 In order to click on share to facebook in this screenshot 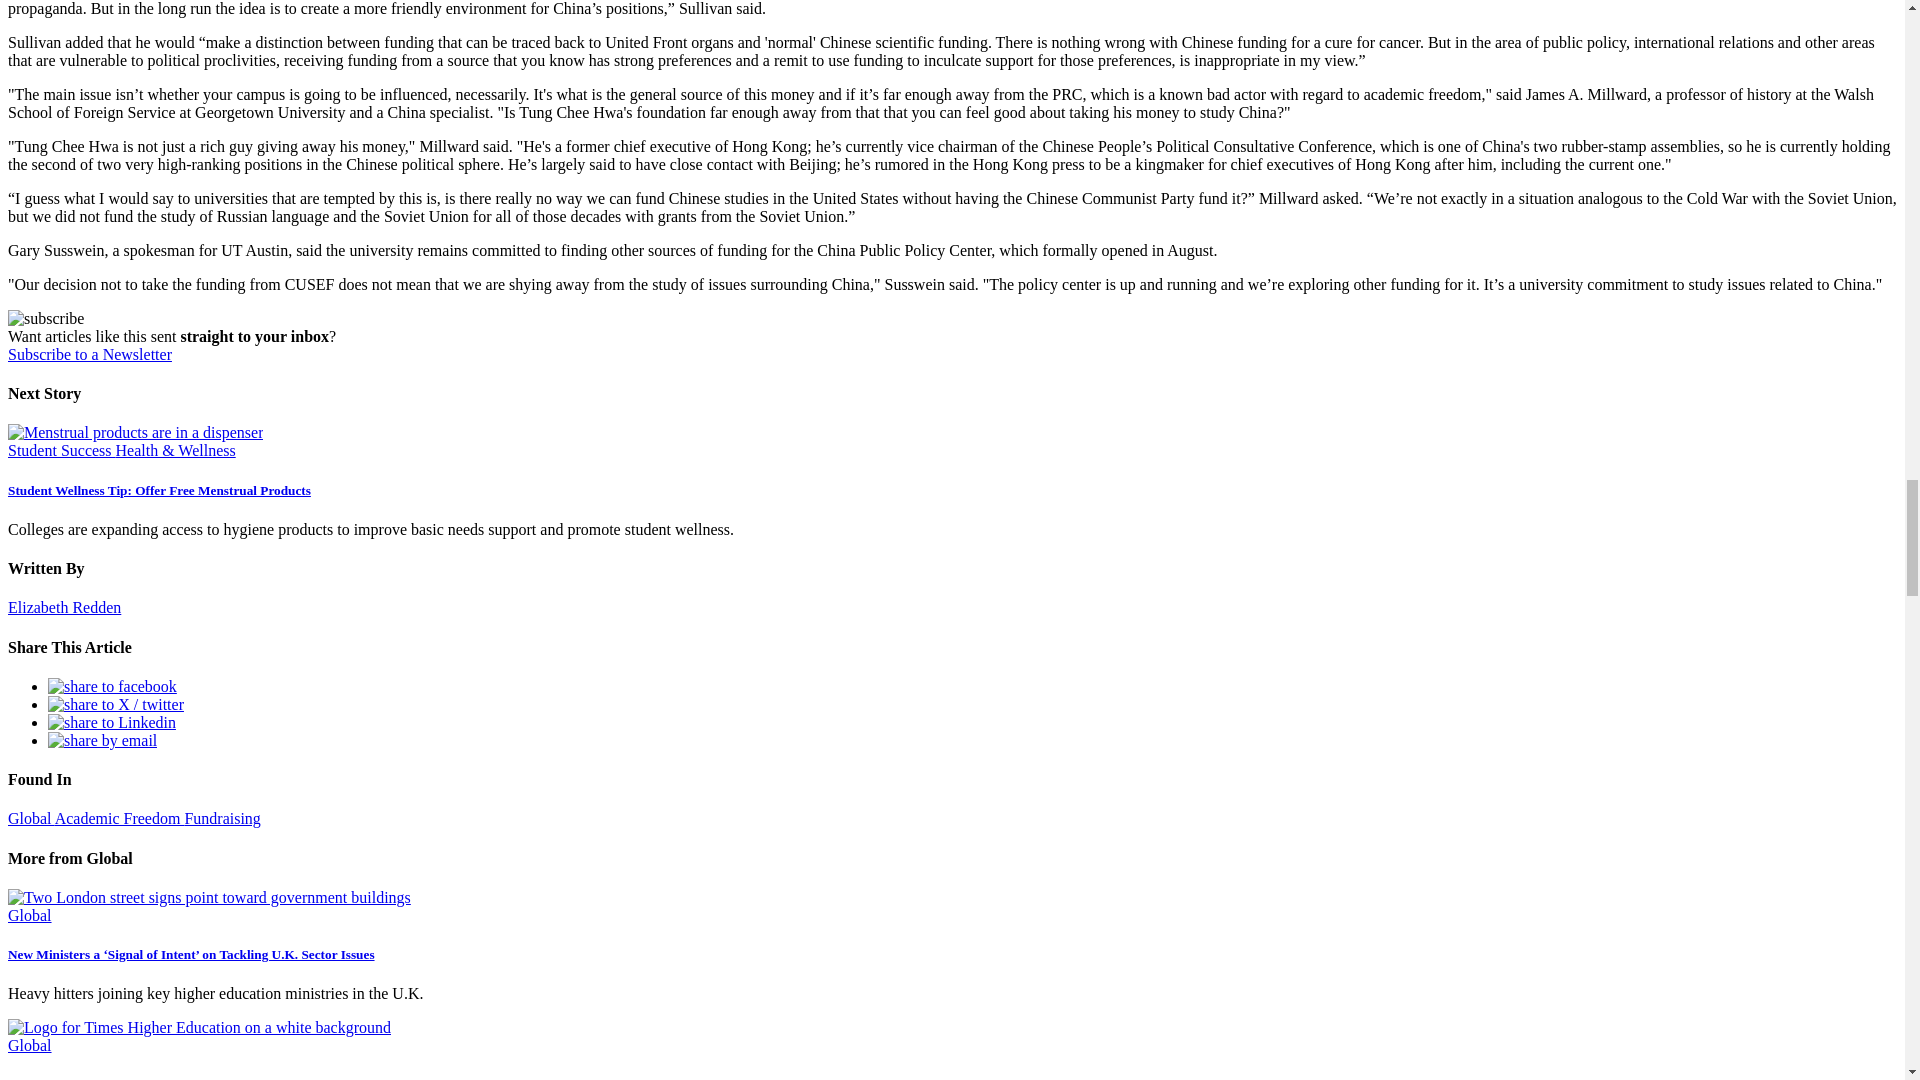, I will do `click(112, 686)`.